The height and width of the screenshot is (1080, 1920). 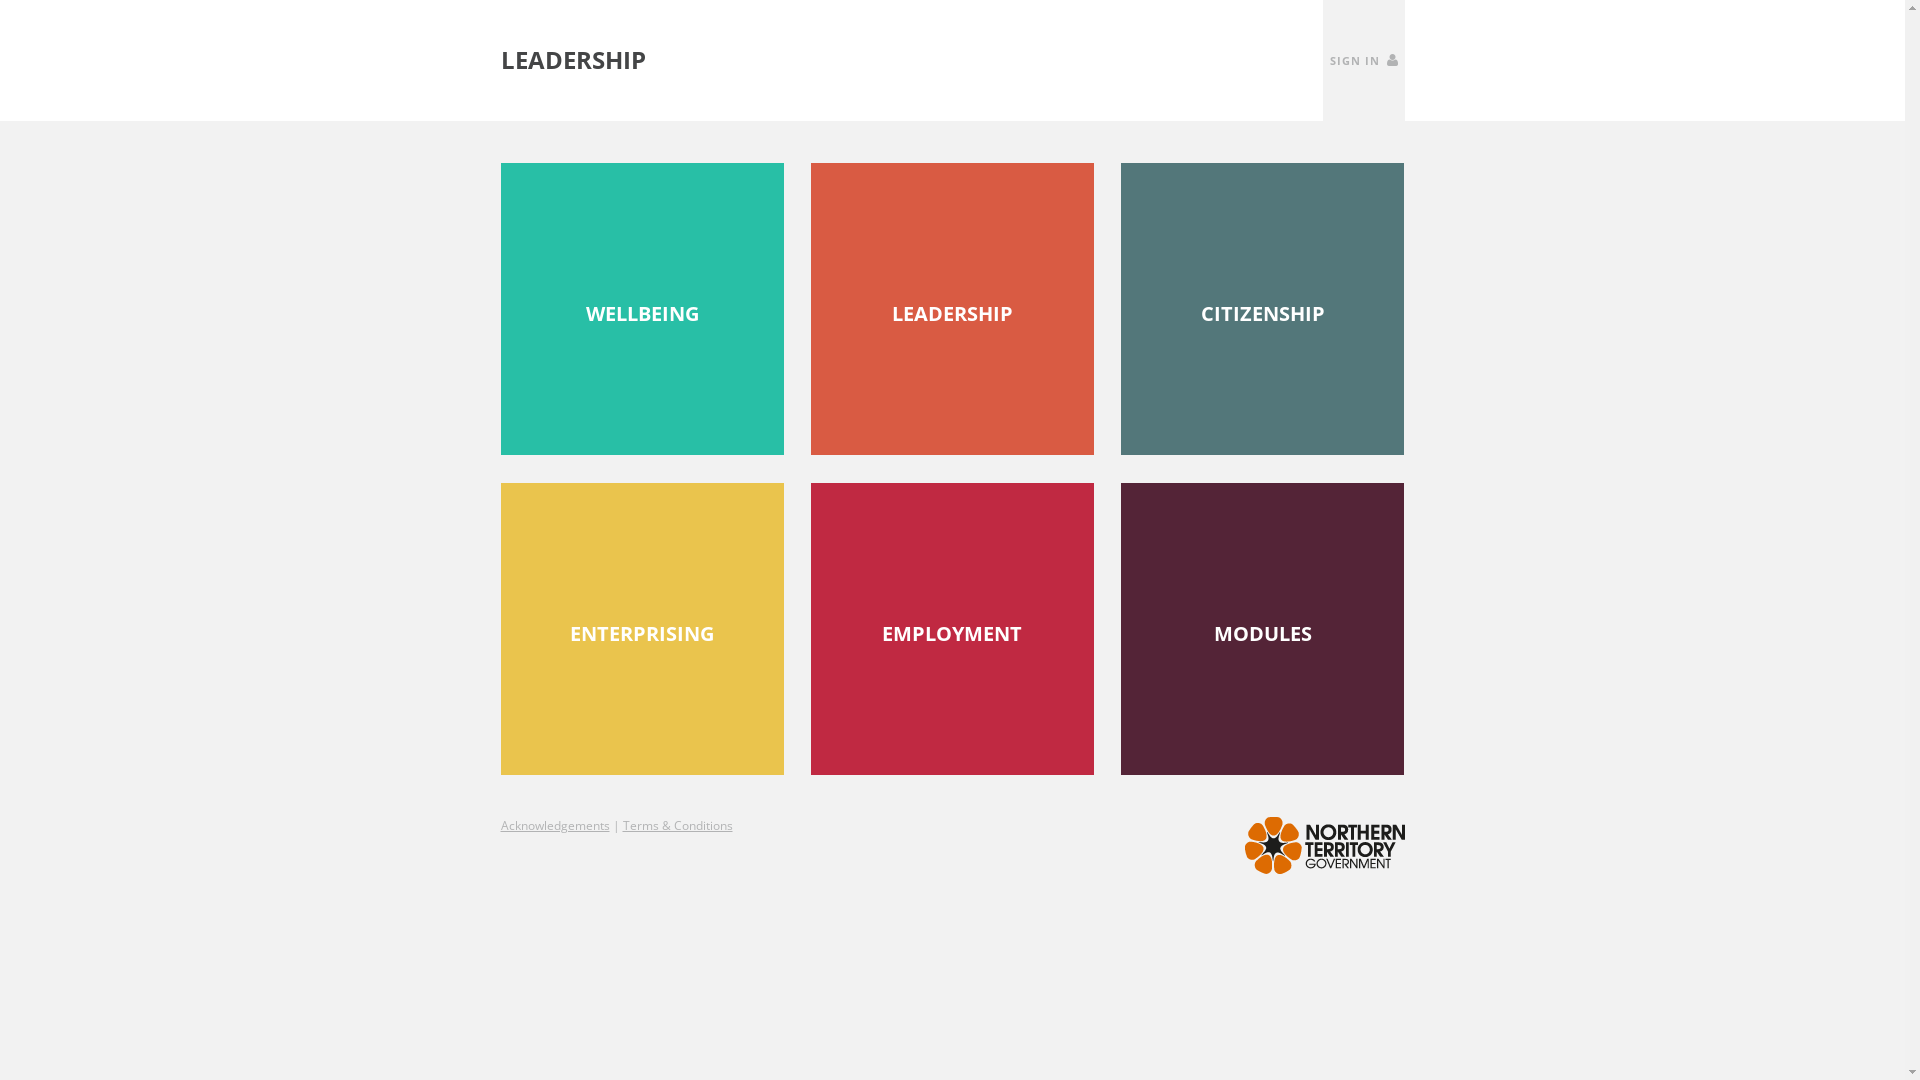 I want to click on LEADERSHIP, so click(x=952, y=309).